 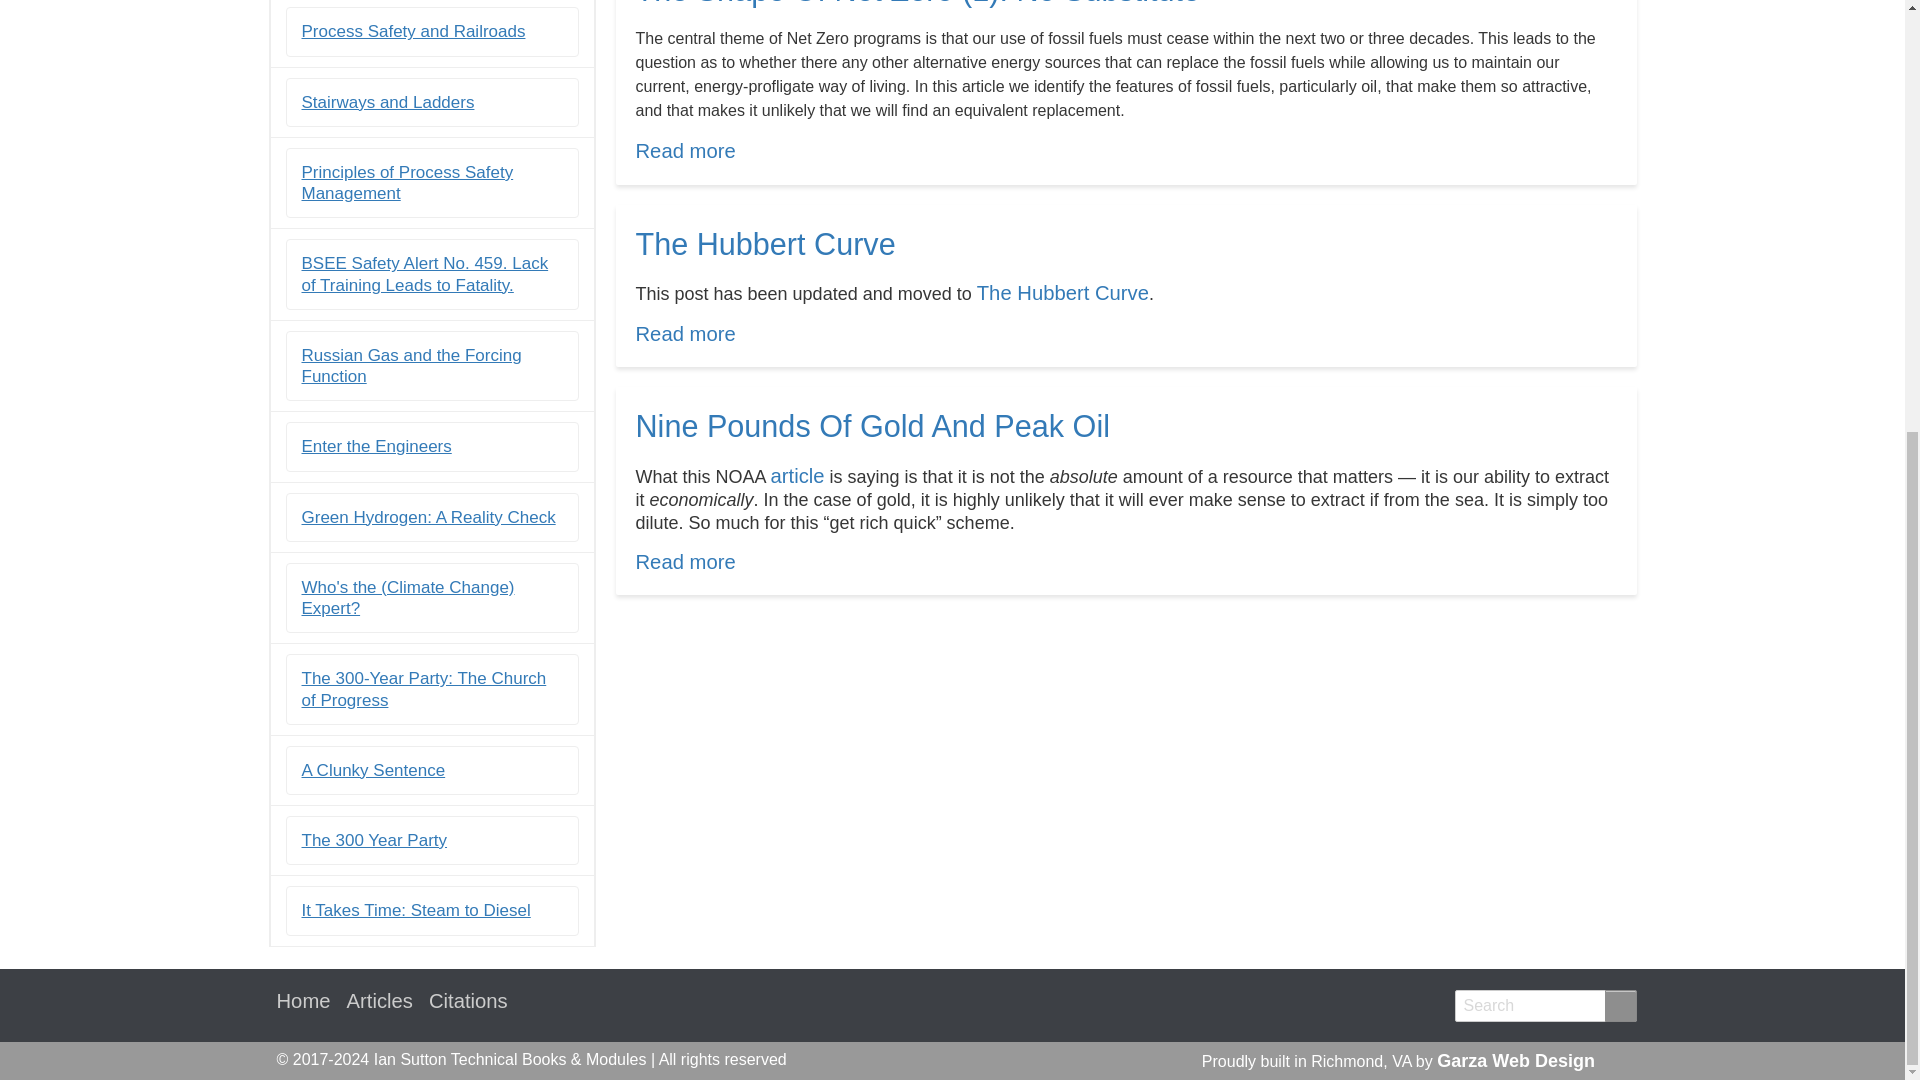 I want to click on The Hubbert Curve, so click(x=1062, y=292).